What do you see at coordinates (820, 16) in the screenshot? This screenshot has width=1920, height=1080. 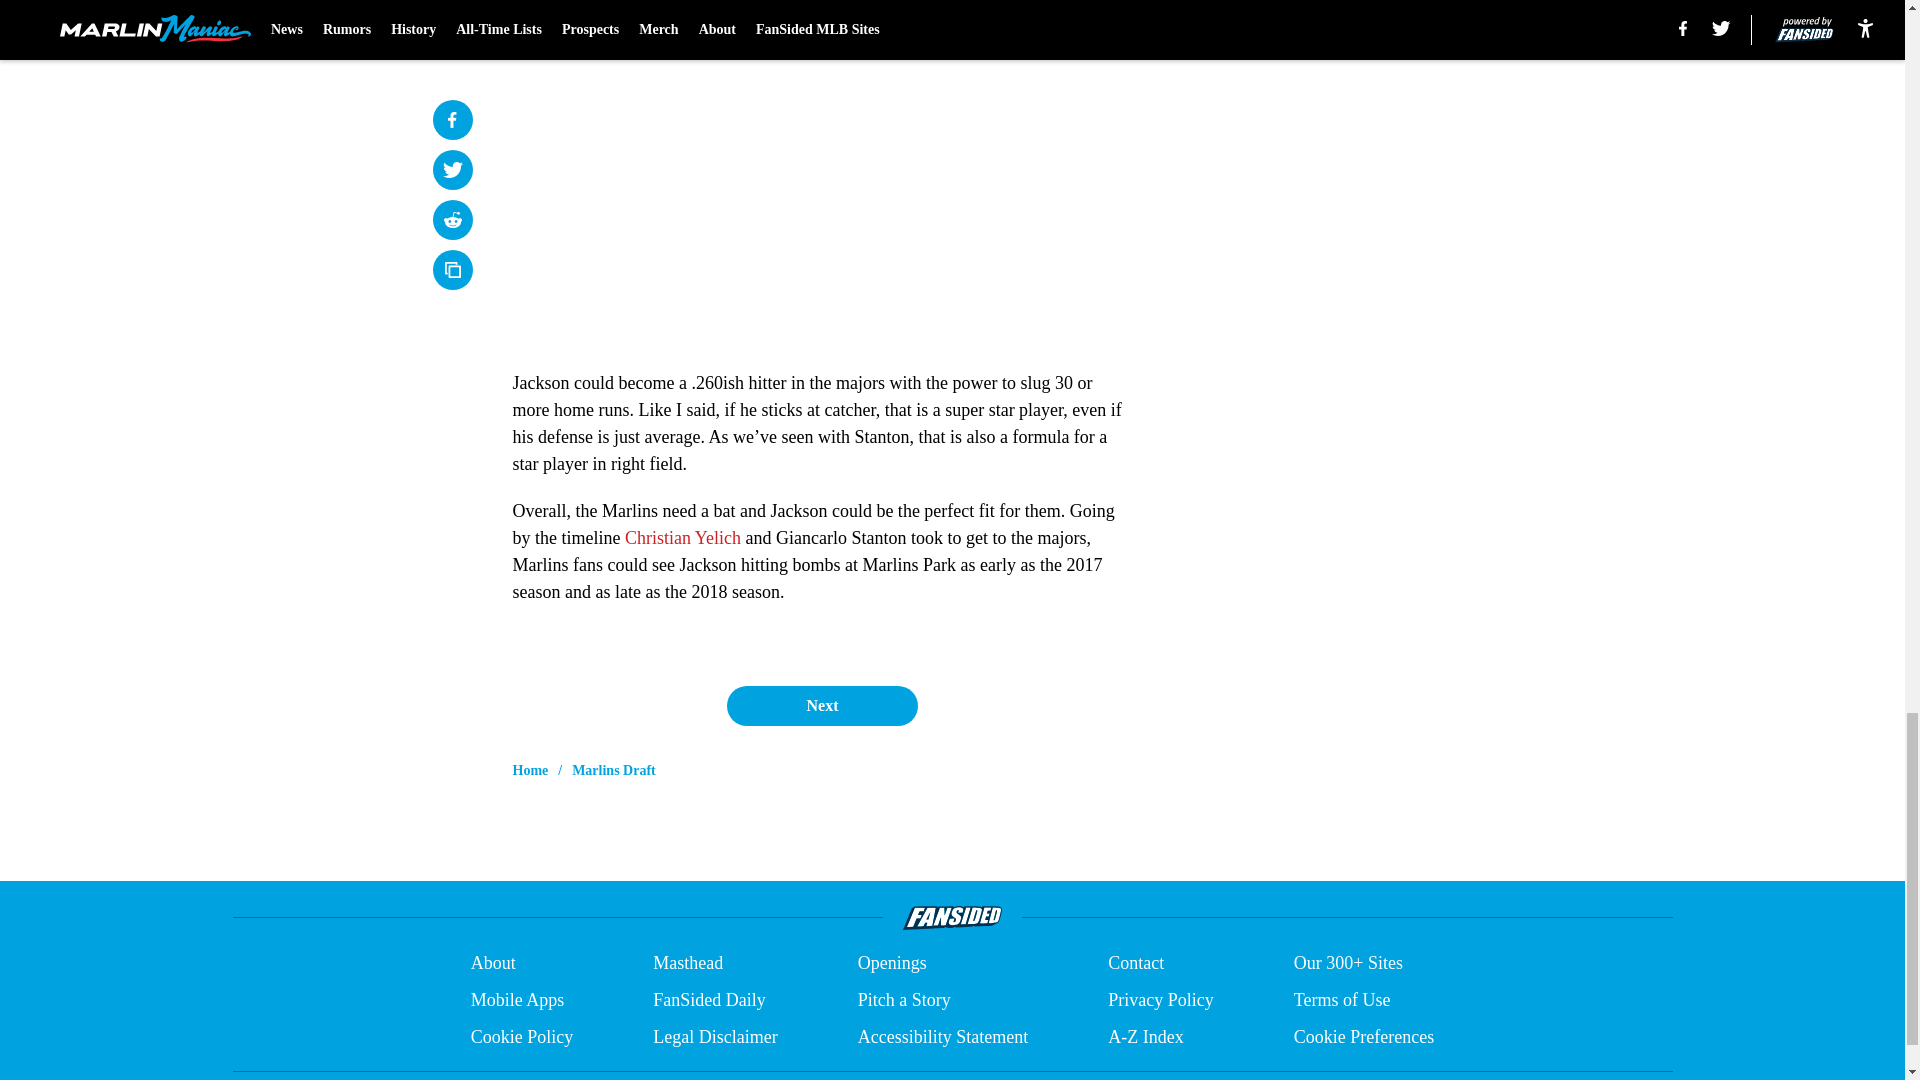 I see `Giancarlo Stanton` at bounding box center [820, 16].